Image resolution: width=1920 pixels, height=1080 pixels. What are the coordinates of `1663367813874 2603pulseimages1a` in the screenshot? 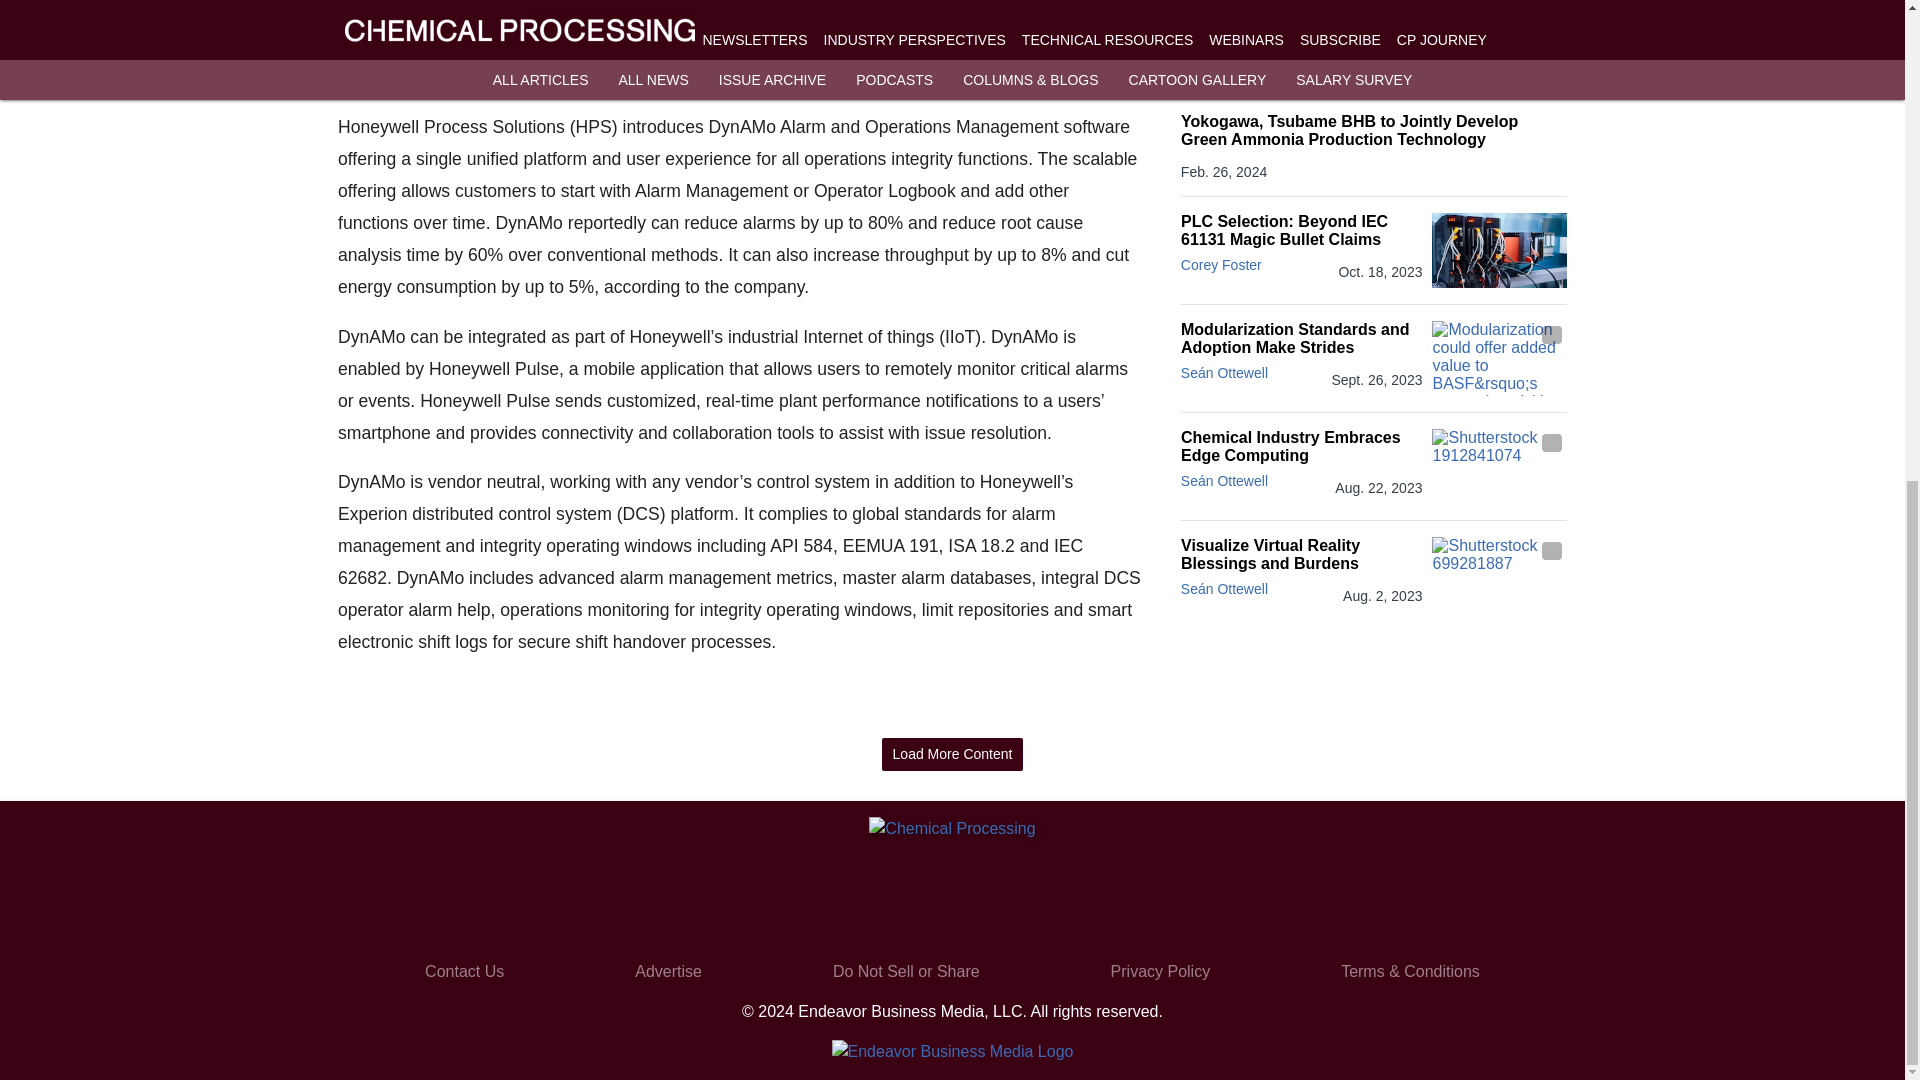 It's located at (738, 38).